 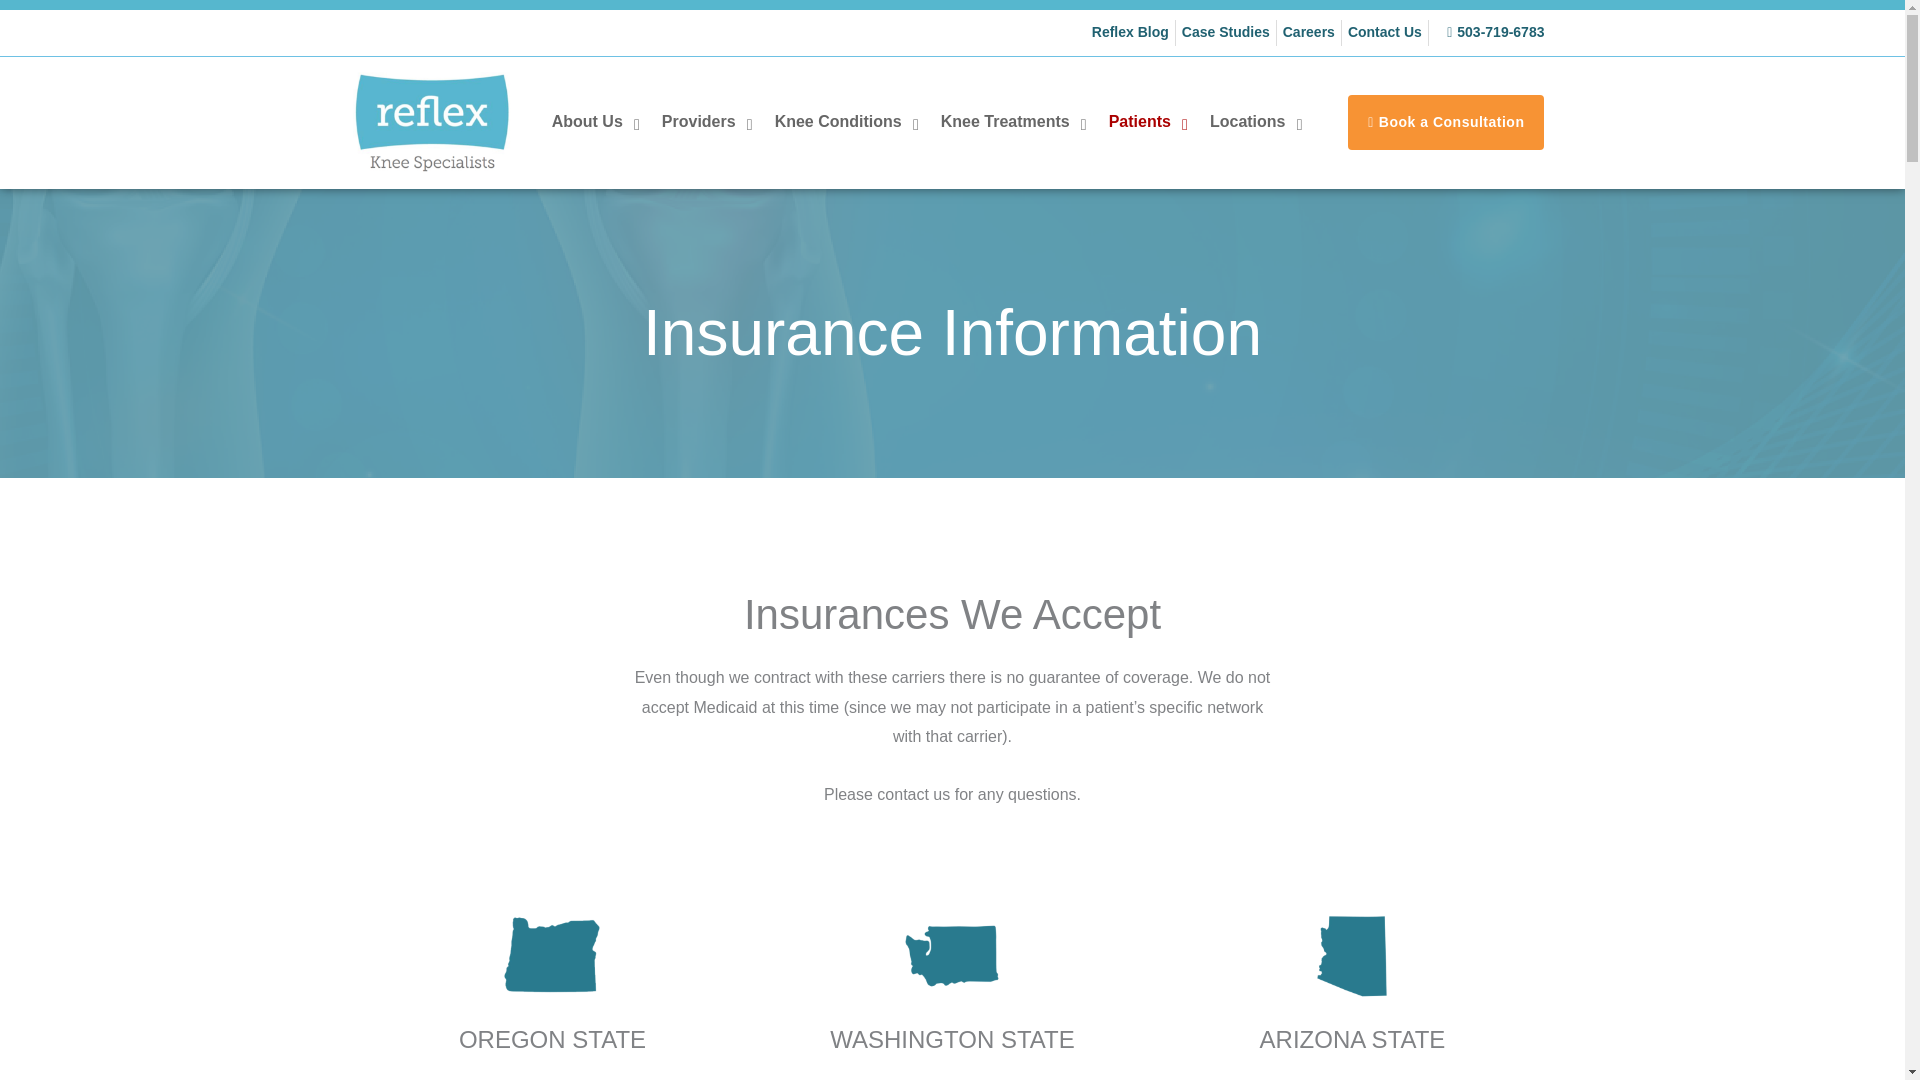 What do you see at coordinates (594, 122) in the screenshot?
I see `About Us` at bounding box center [594, 122].